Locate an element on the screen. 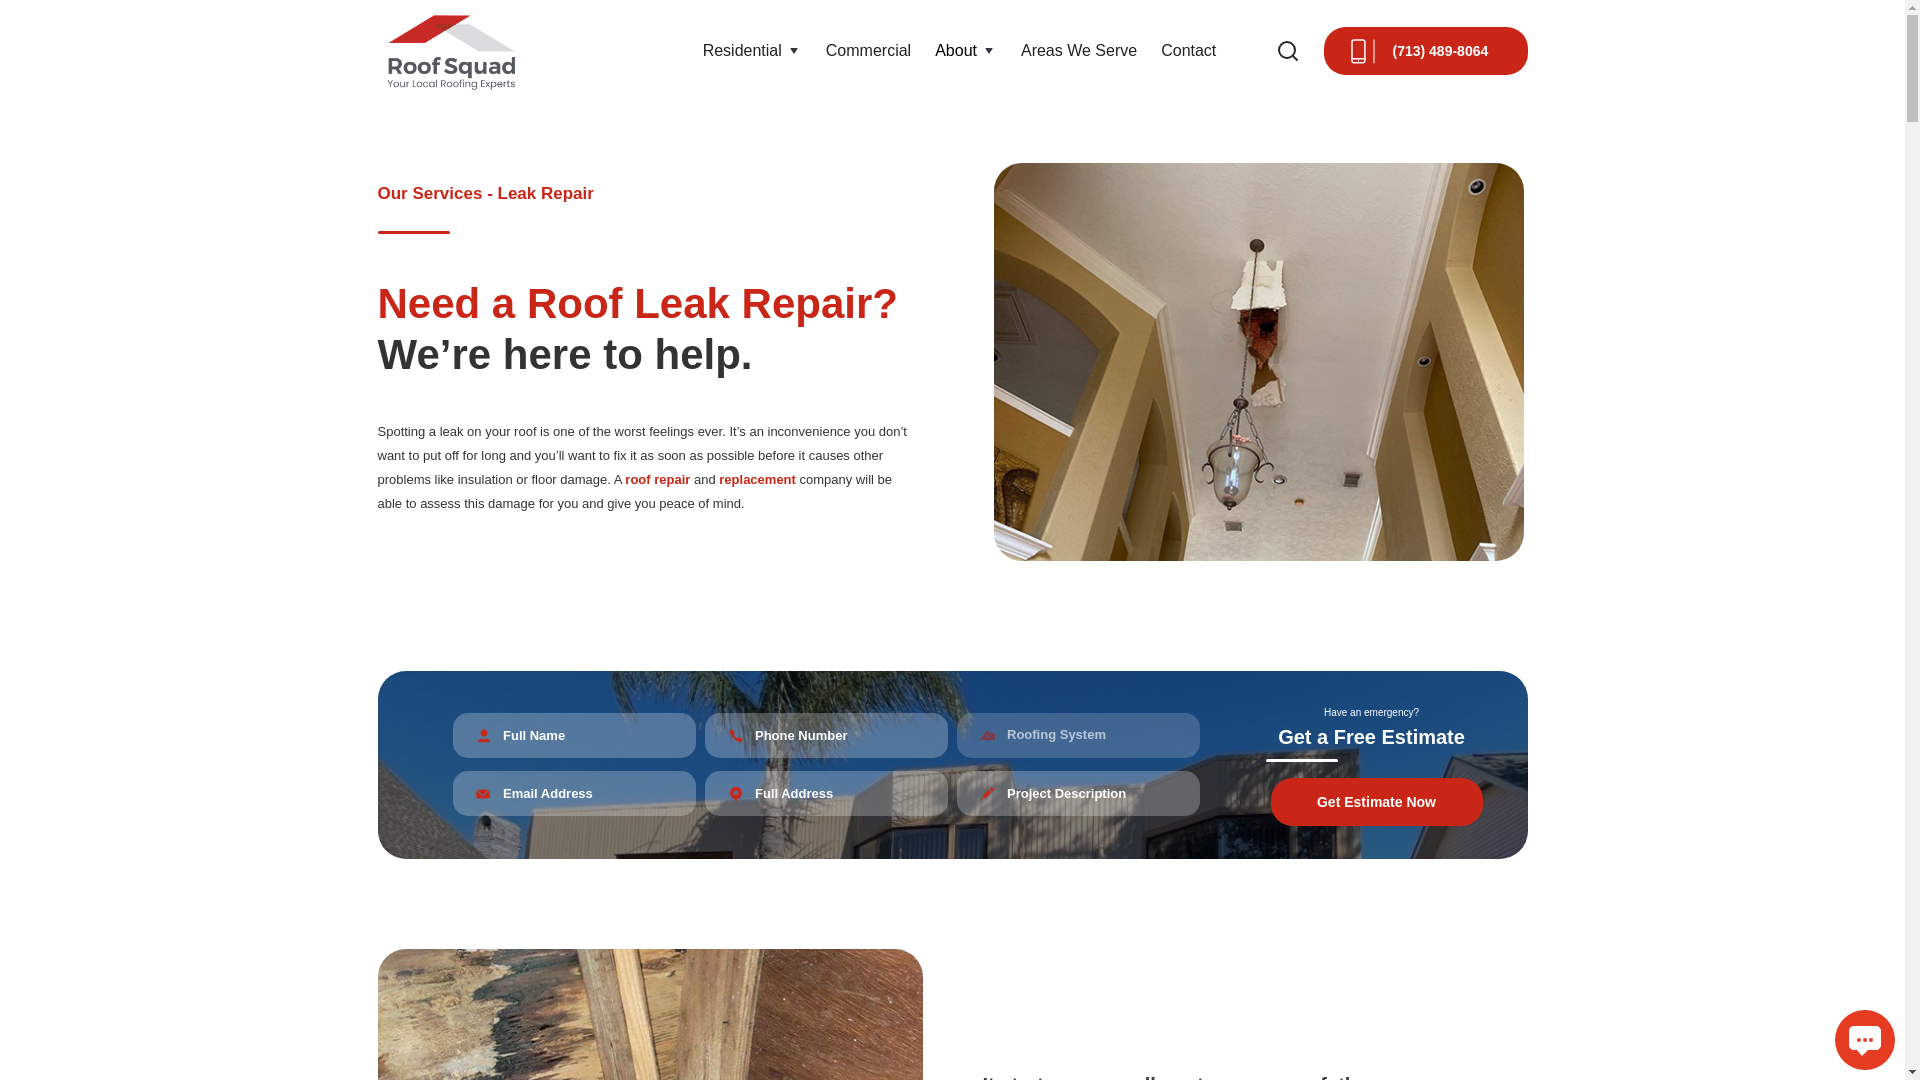 The width and height of the screenshot is (1920, 1080). About is located at coordinates (956, 50).